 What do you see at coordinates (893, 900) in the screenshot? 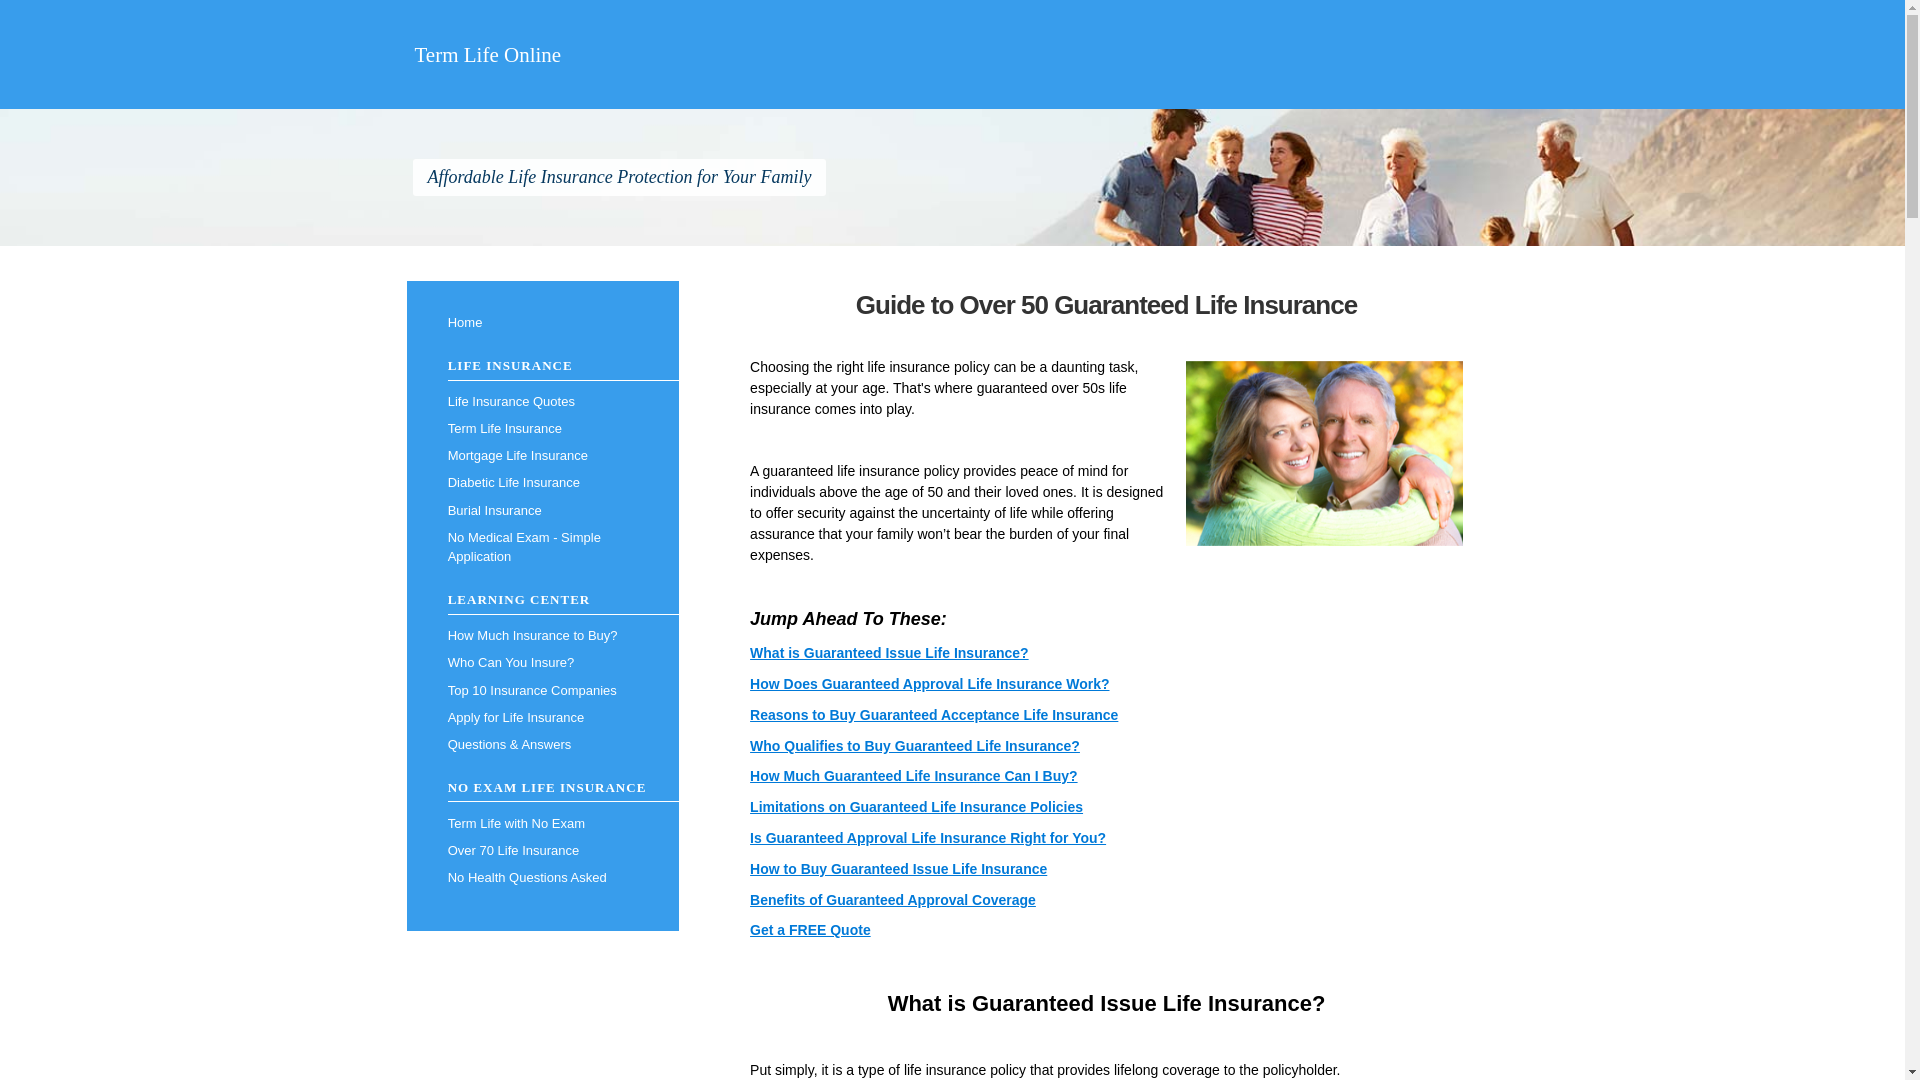
I see `Benefits of Guaranteed Approval Coverage` at bounding box center [893, 900].